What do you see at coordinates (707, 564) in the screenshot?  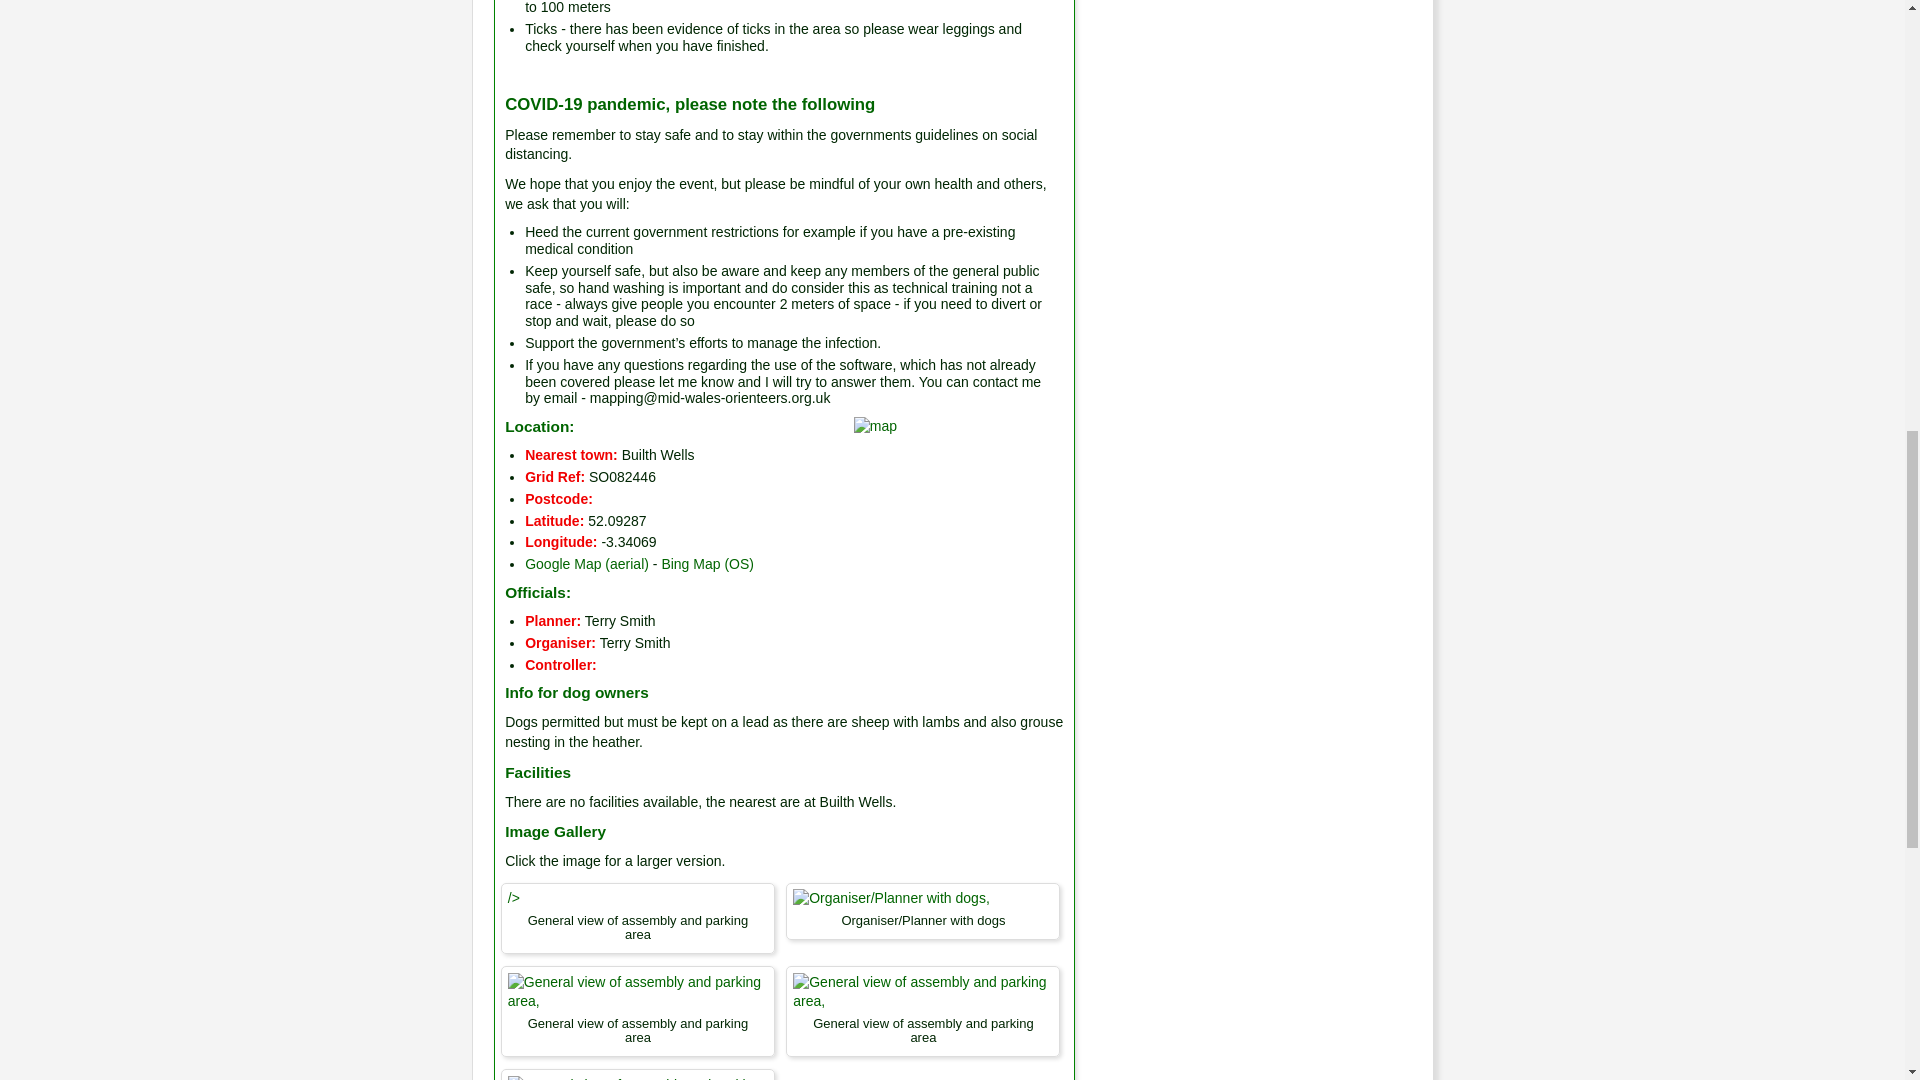 I see `Opens in a new tab` at bounding box center [707, 564].